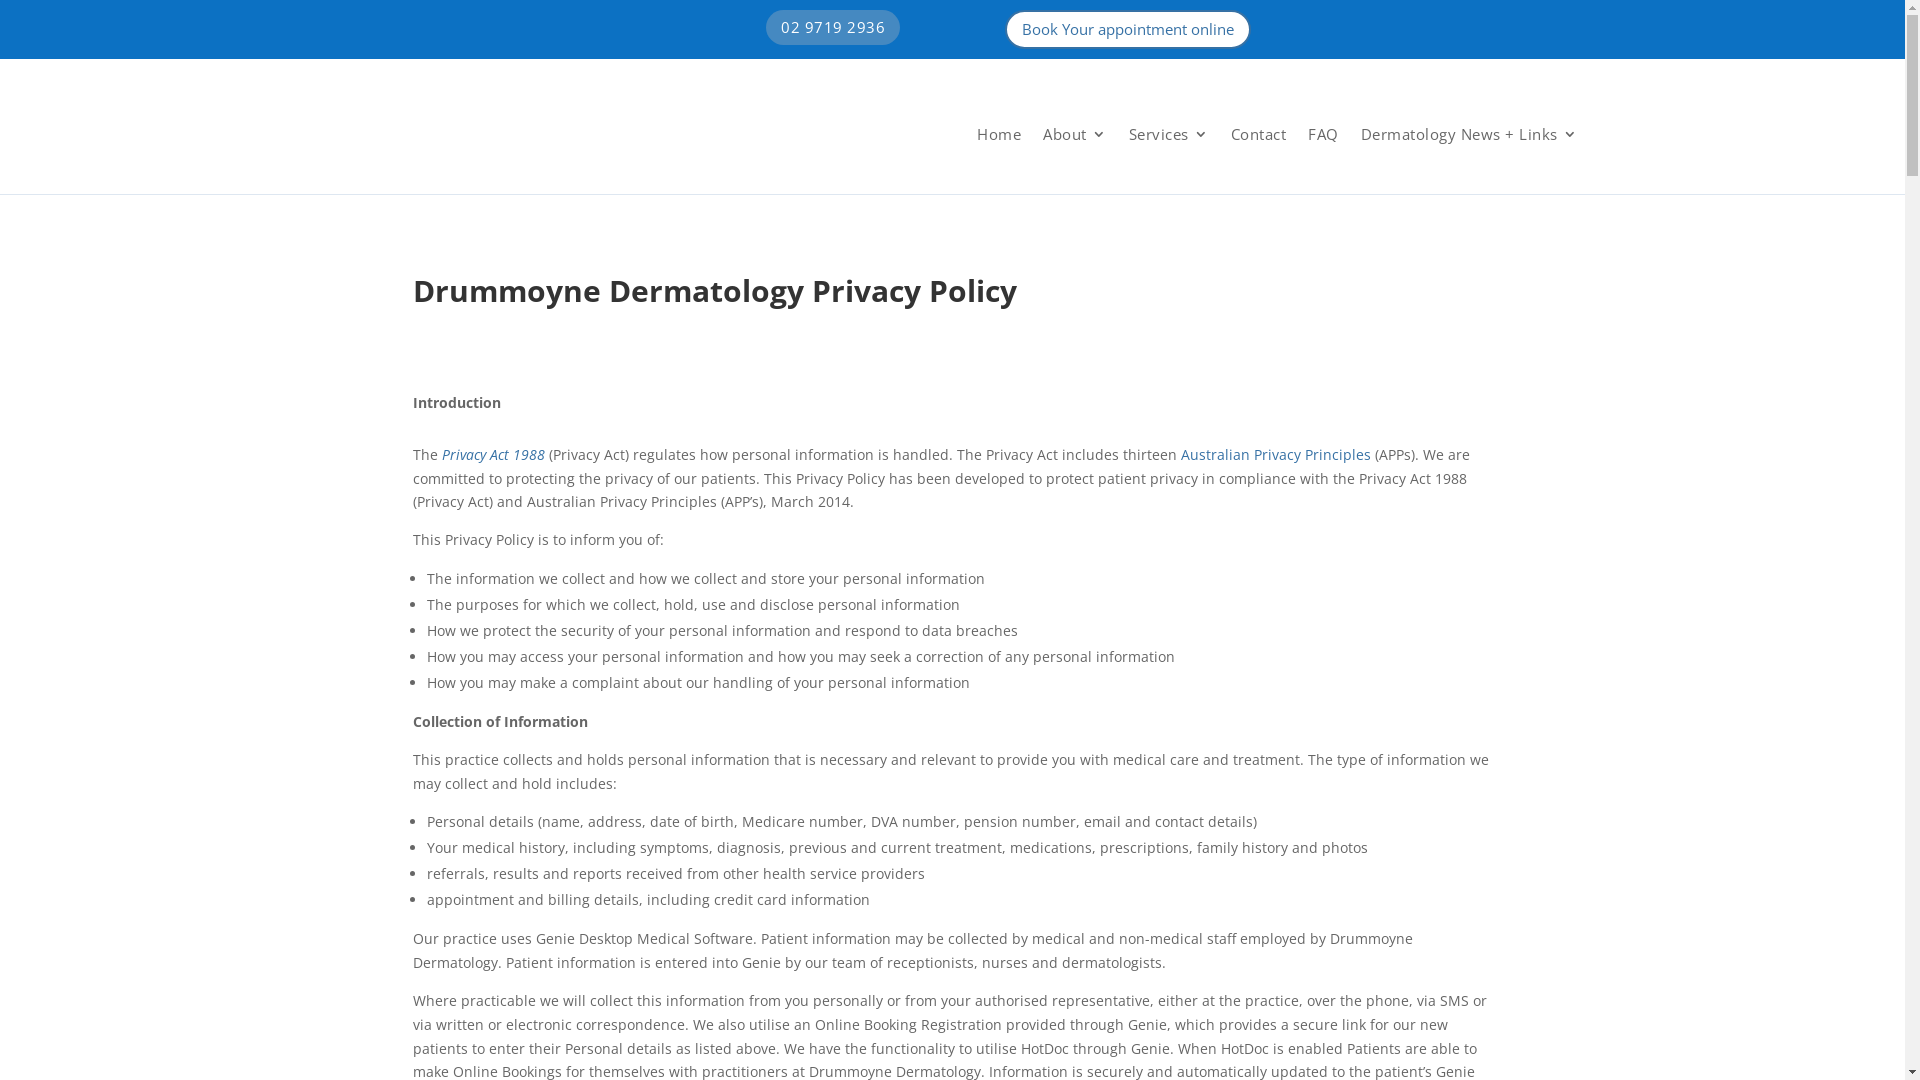  Describe the element at coordinates (1258, 134) in the screenshot. I see `Contact` at that location.